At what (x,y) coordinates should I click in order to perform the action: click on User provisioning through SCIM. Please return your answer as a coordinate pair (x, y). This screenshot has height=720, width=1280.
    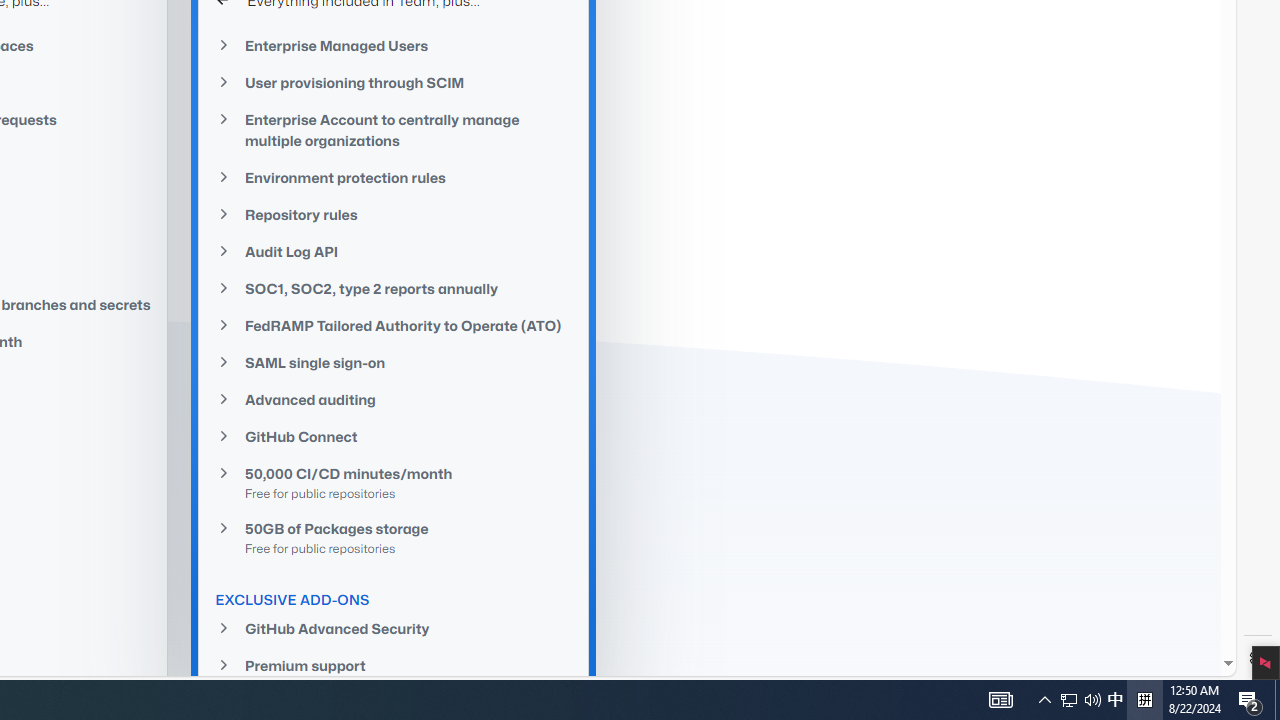
    Looking at the image, I should click on (394, 83).